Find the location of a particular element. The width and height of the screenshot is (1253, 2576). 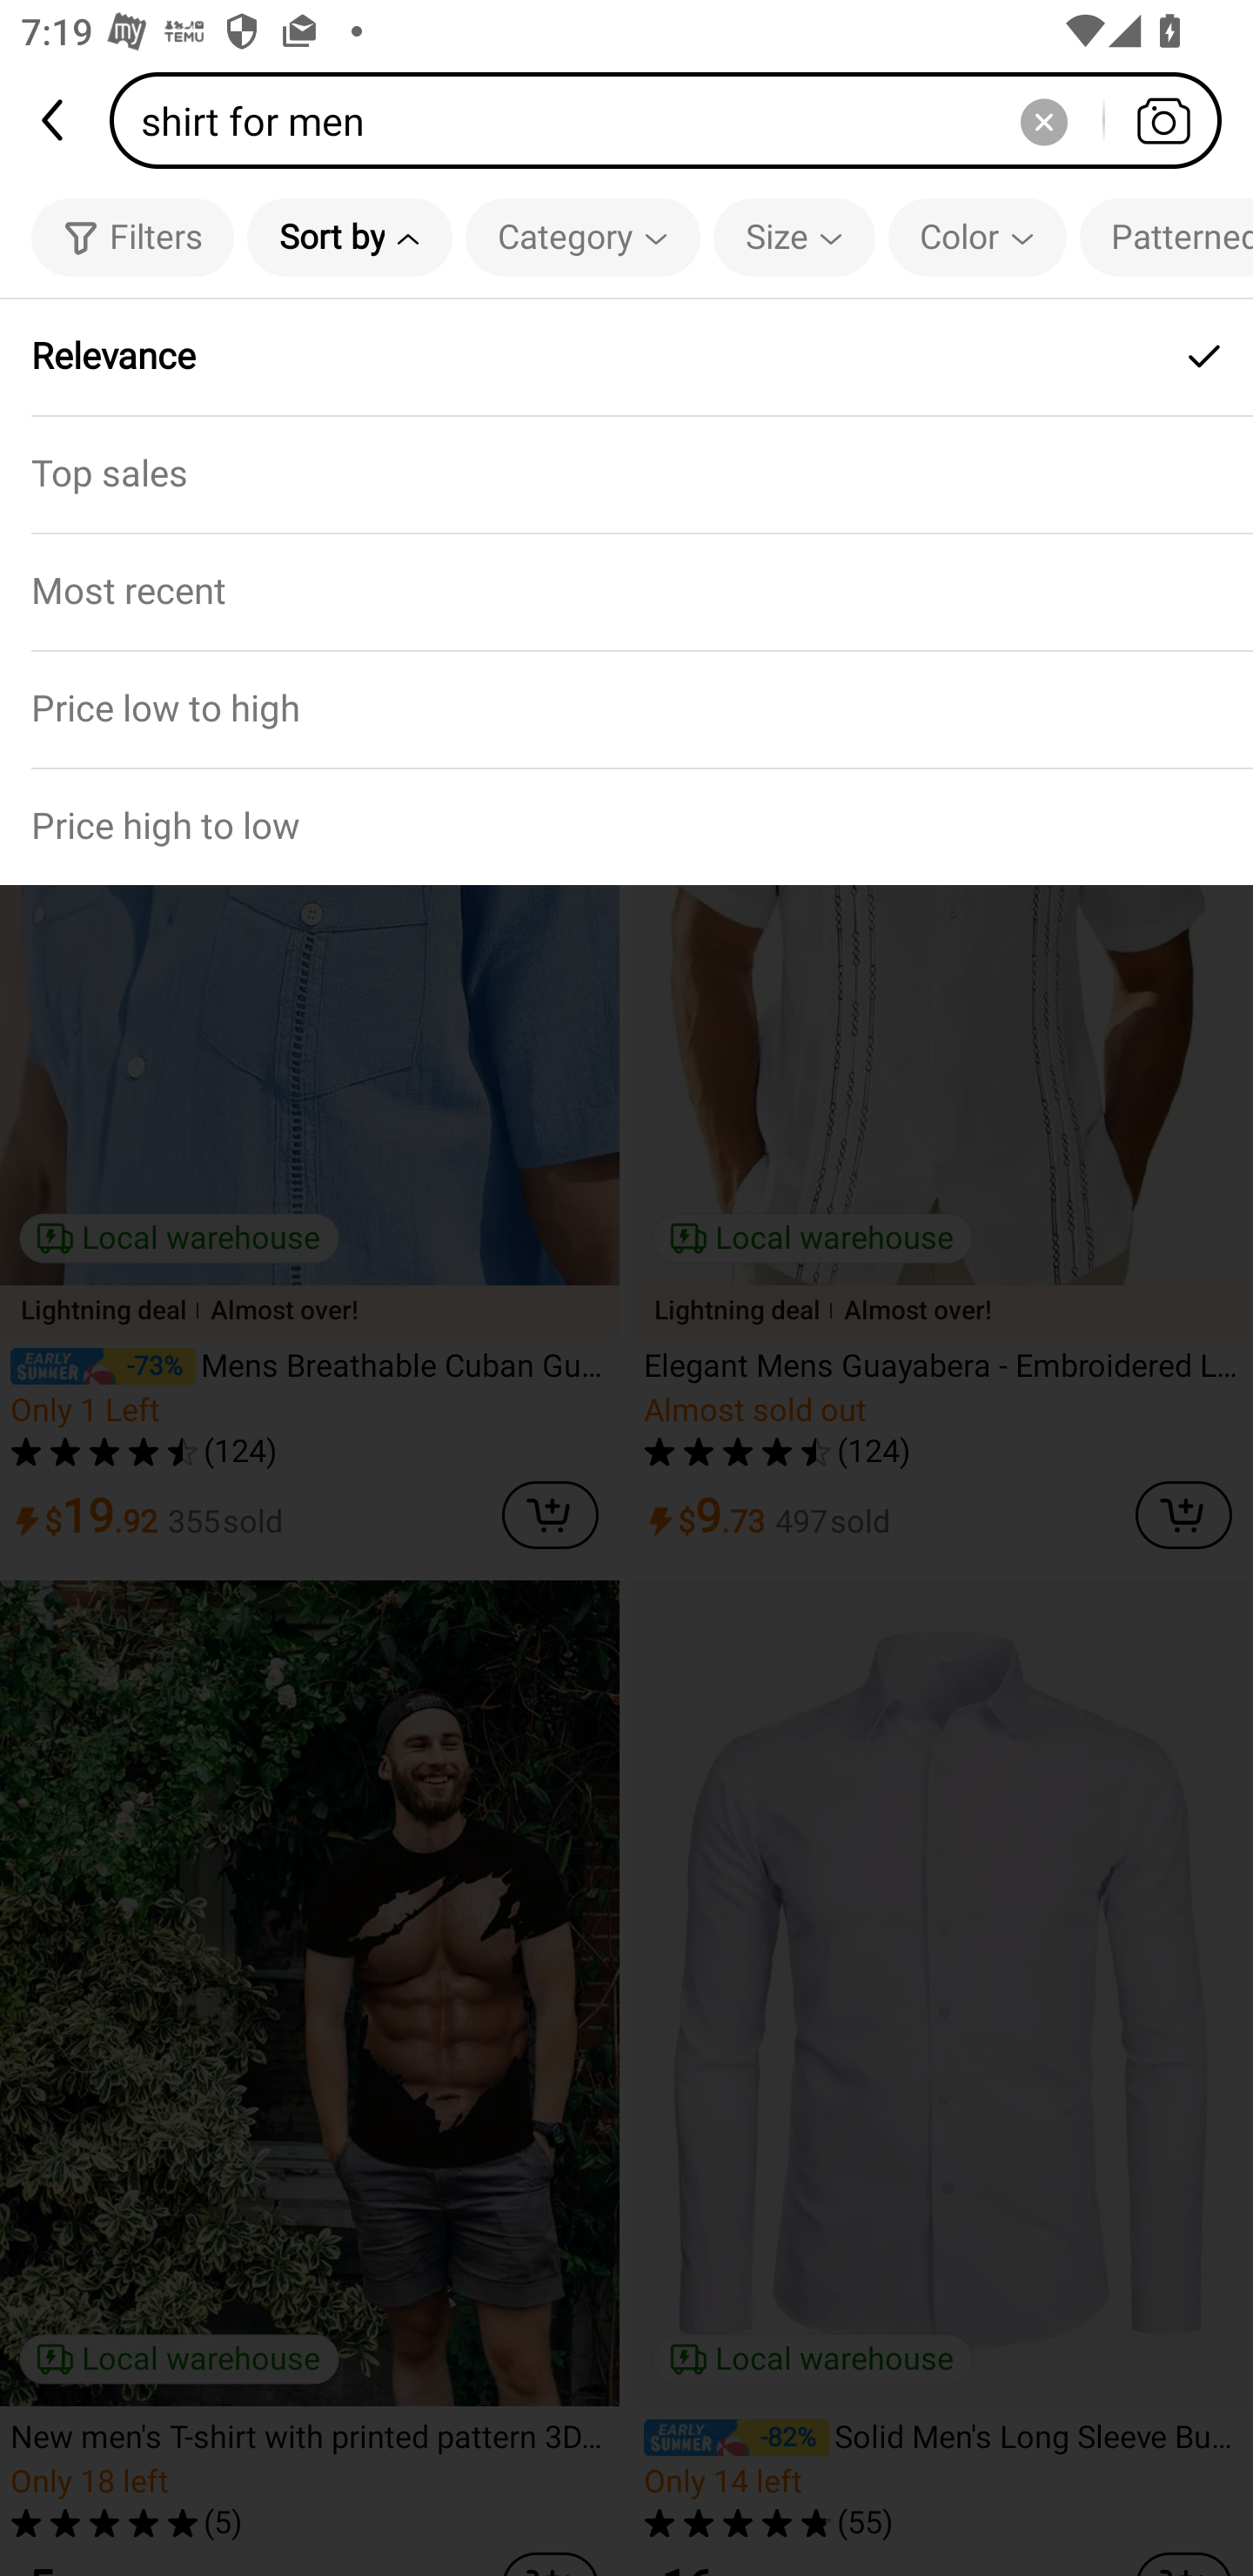

shirt for men is located at coordinates (675, 120).